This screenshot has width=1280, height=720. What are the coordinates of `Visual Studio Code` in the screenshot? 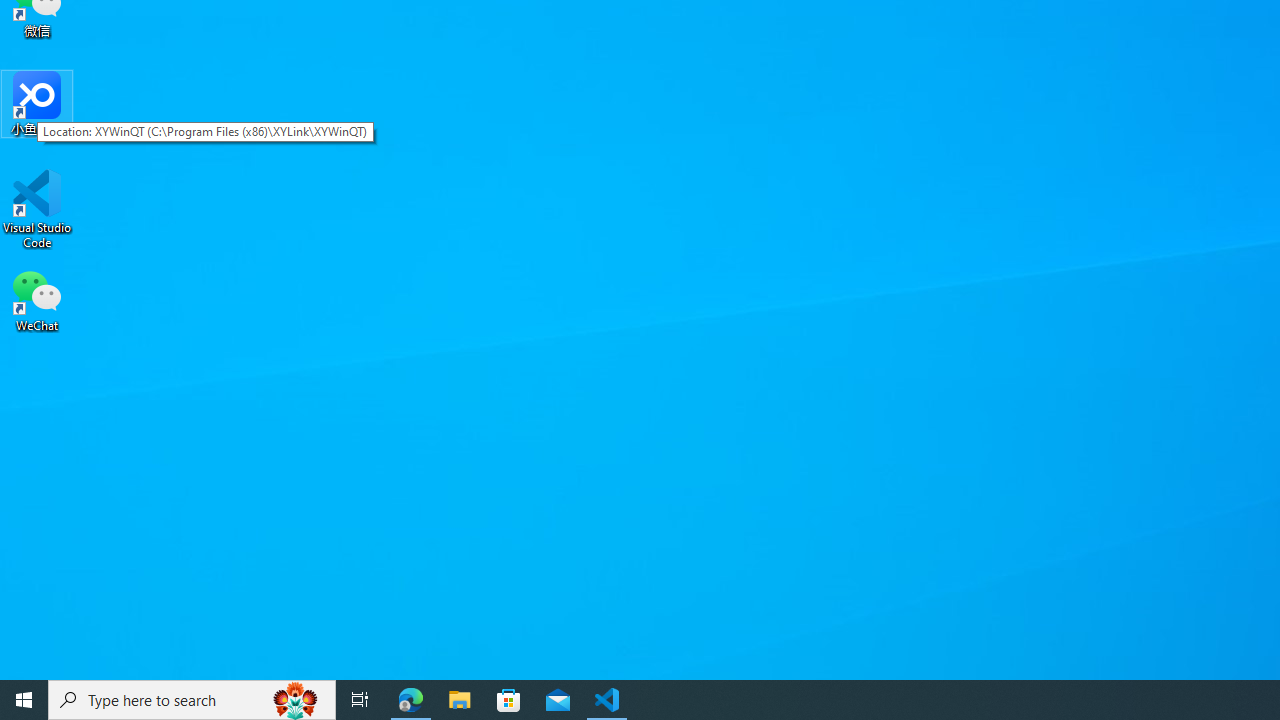 It's located at (37, 209).